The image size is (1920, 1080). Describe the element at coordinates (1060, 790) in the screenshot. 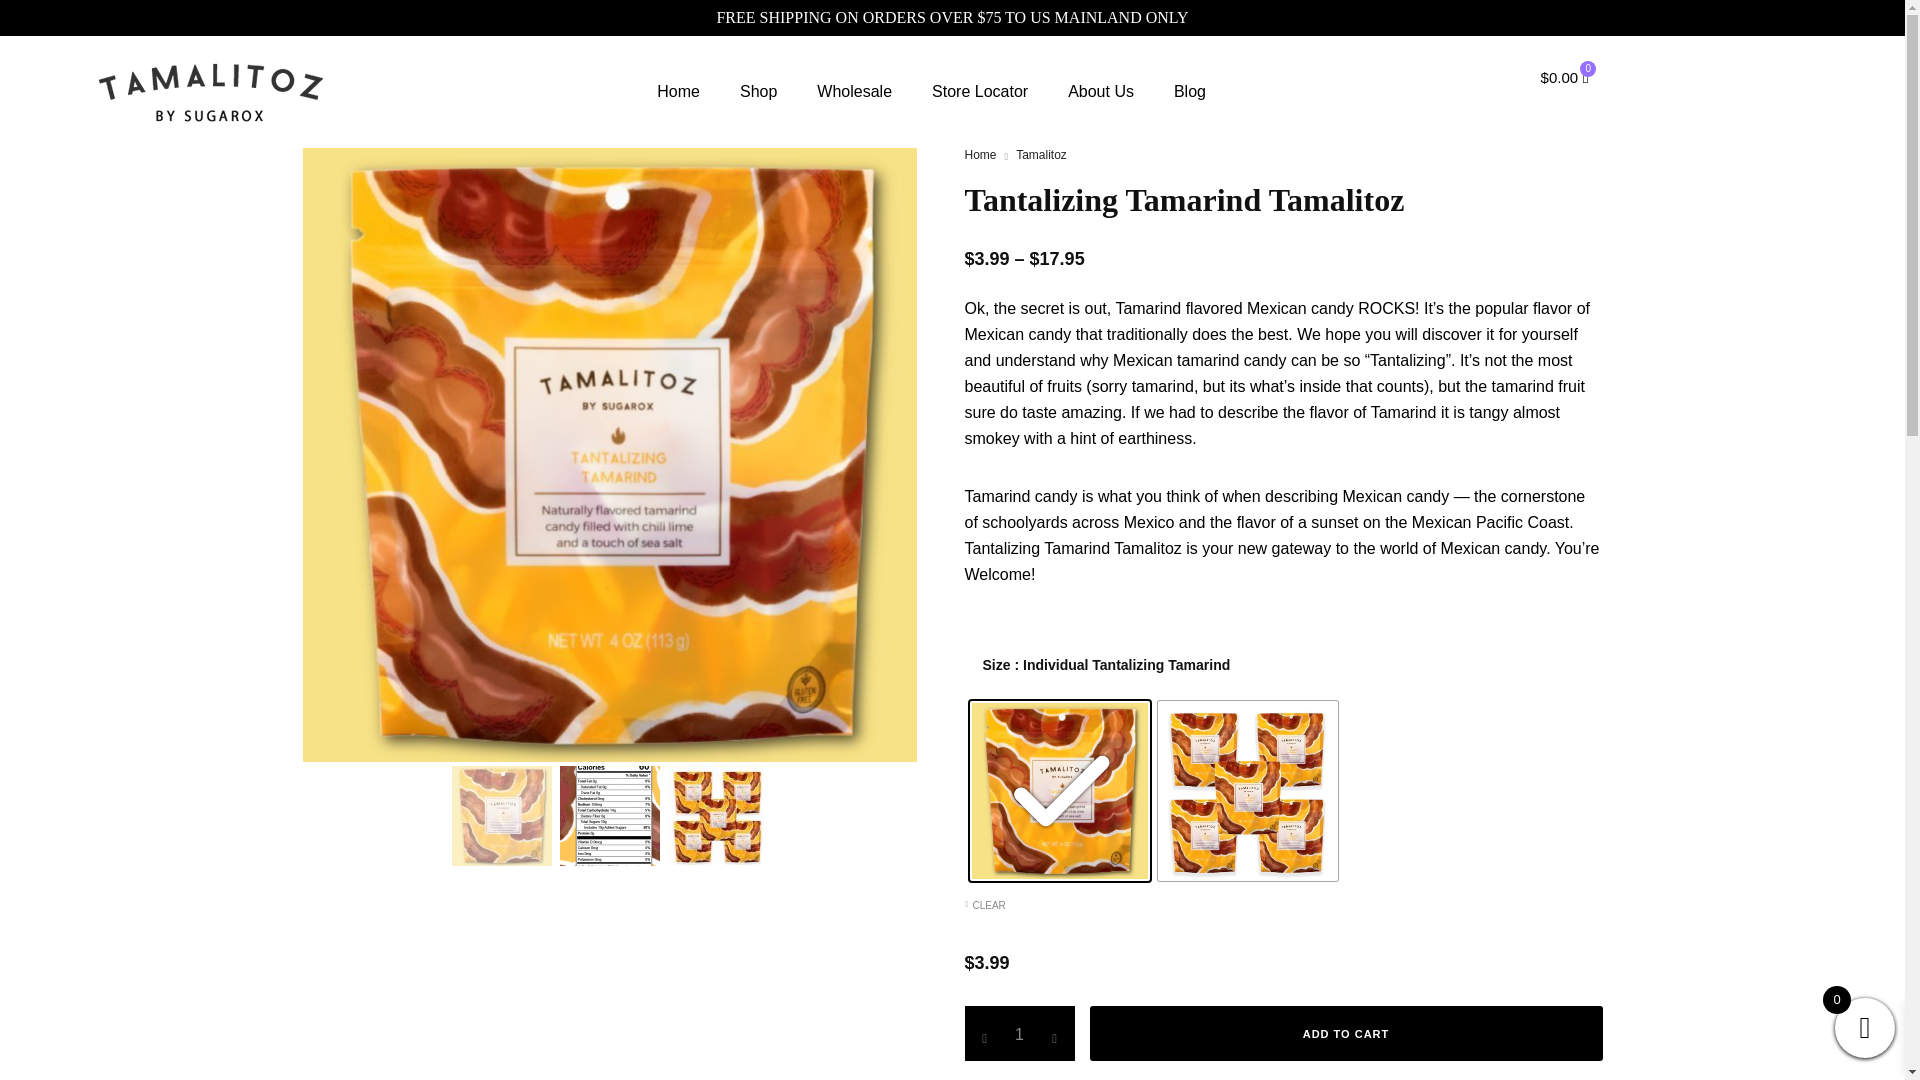

I see `Individual Tantalizing Tamarind` at that location.